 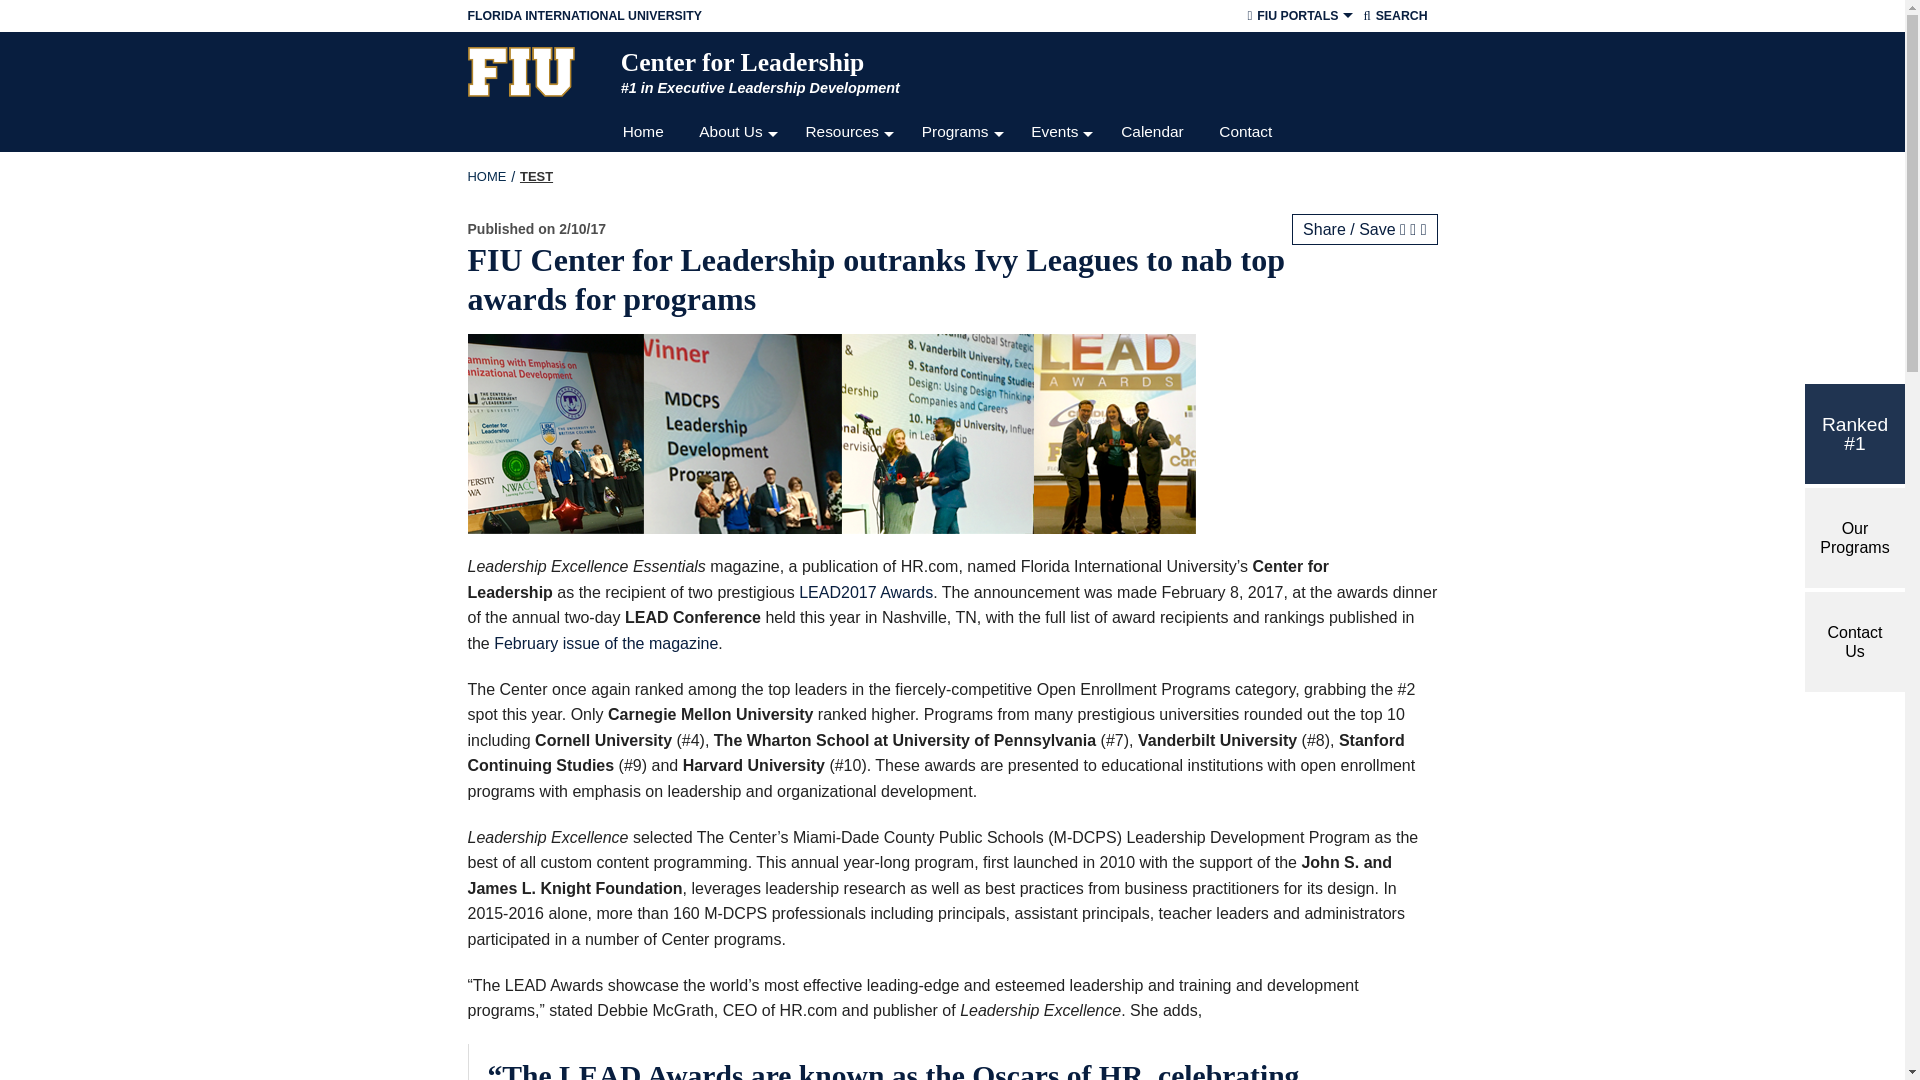 I want to click on FLORIDA INTERNATIONAL UNIVERSITY, so click(x=794, y=16).